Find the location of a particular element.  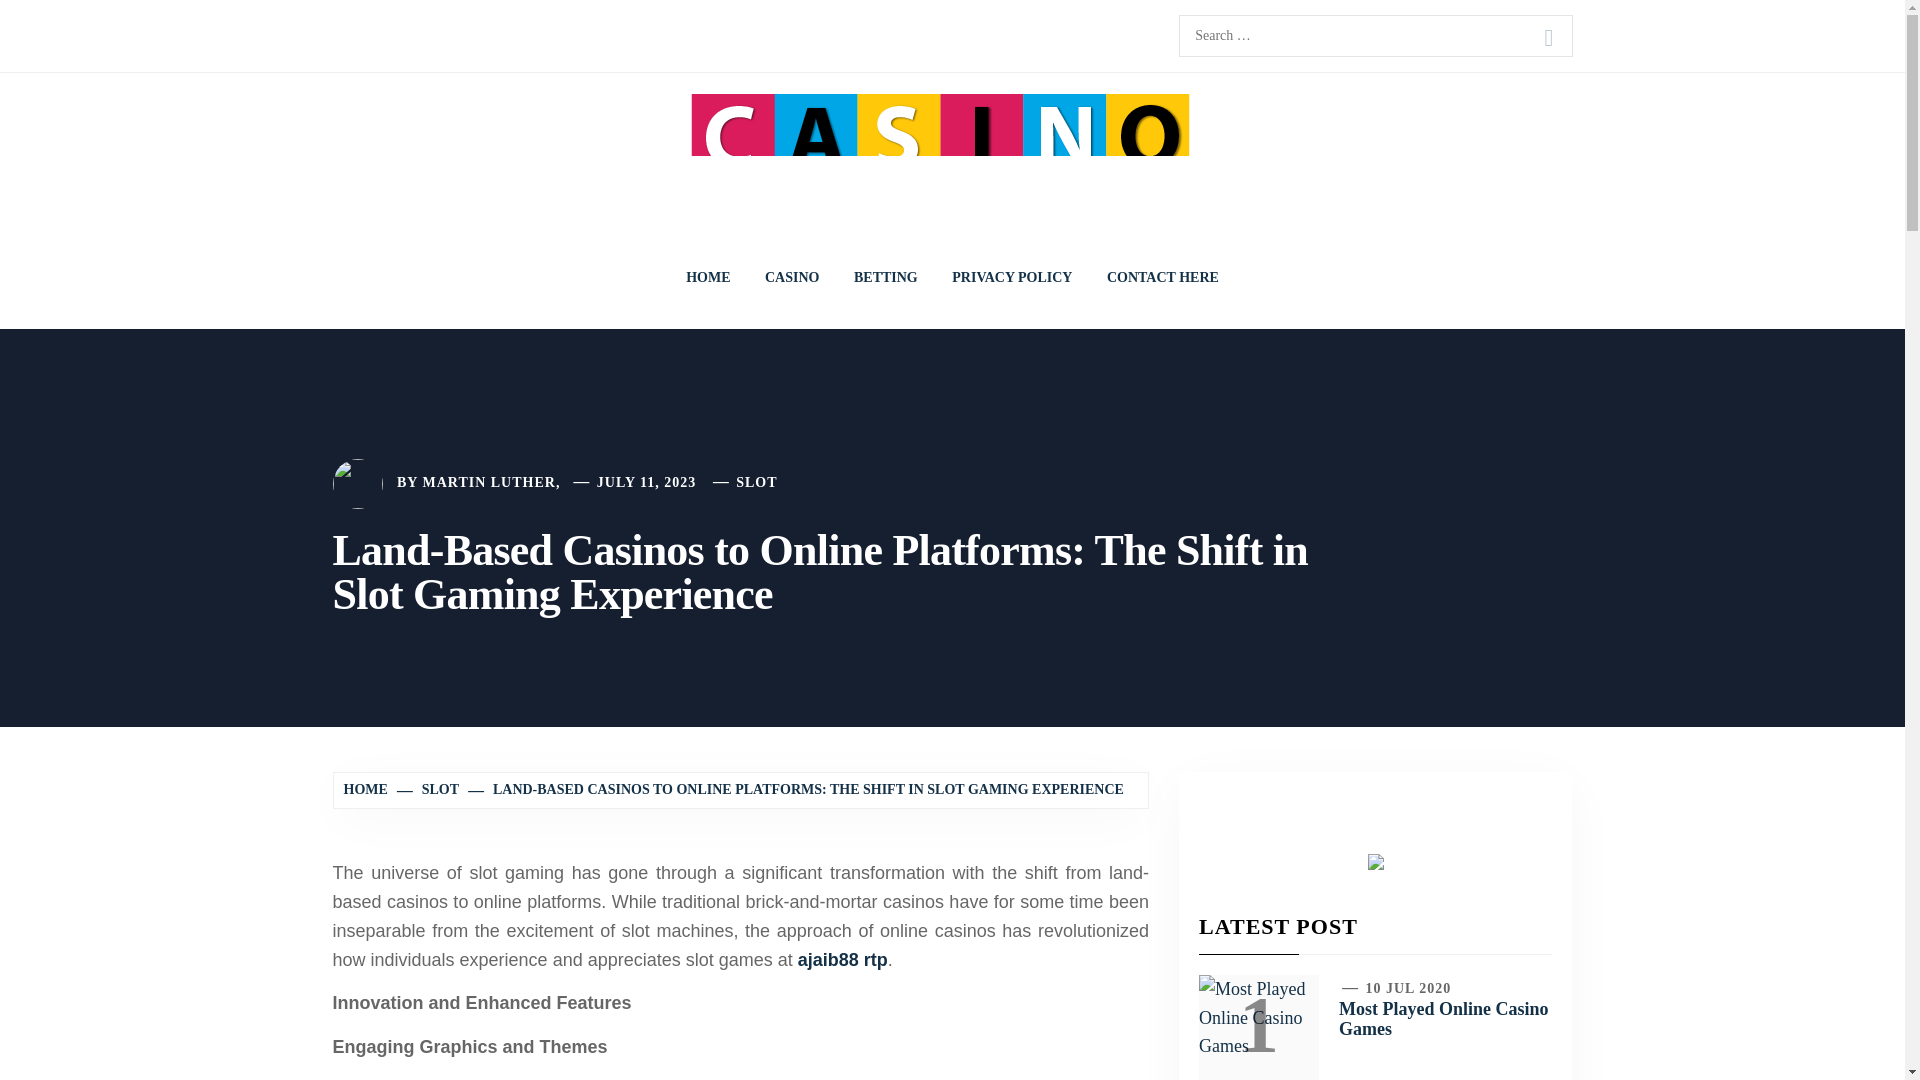

CONTACT HERE is located at coordinates (1163, 278).